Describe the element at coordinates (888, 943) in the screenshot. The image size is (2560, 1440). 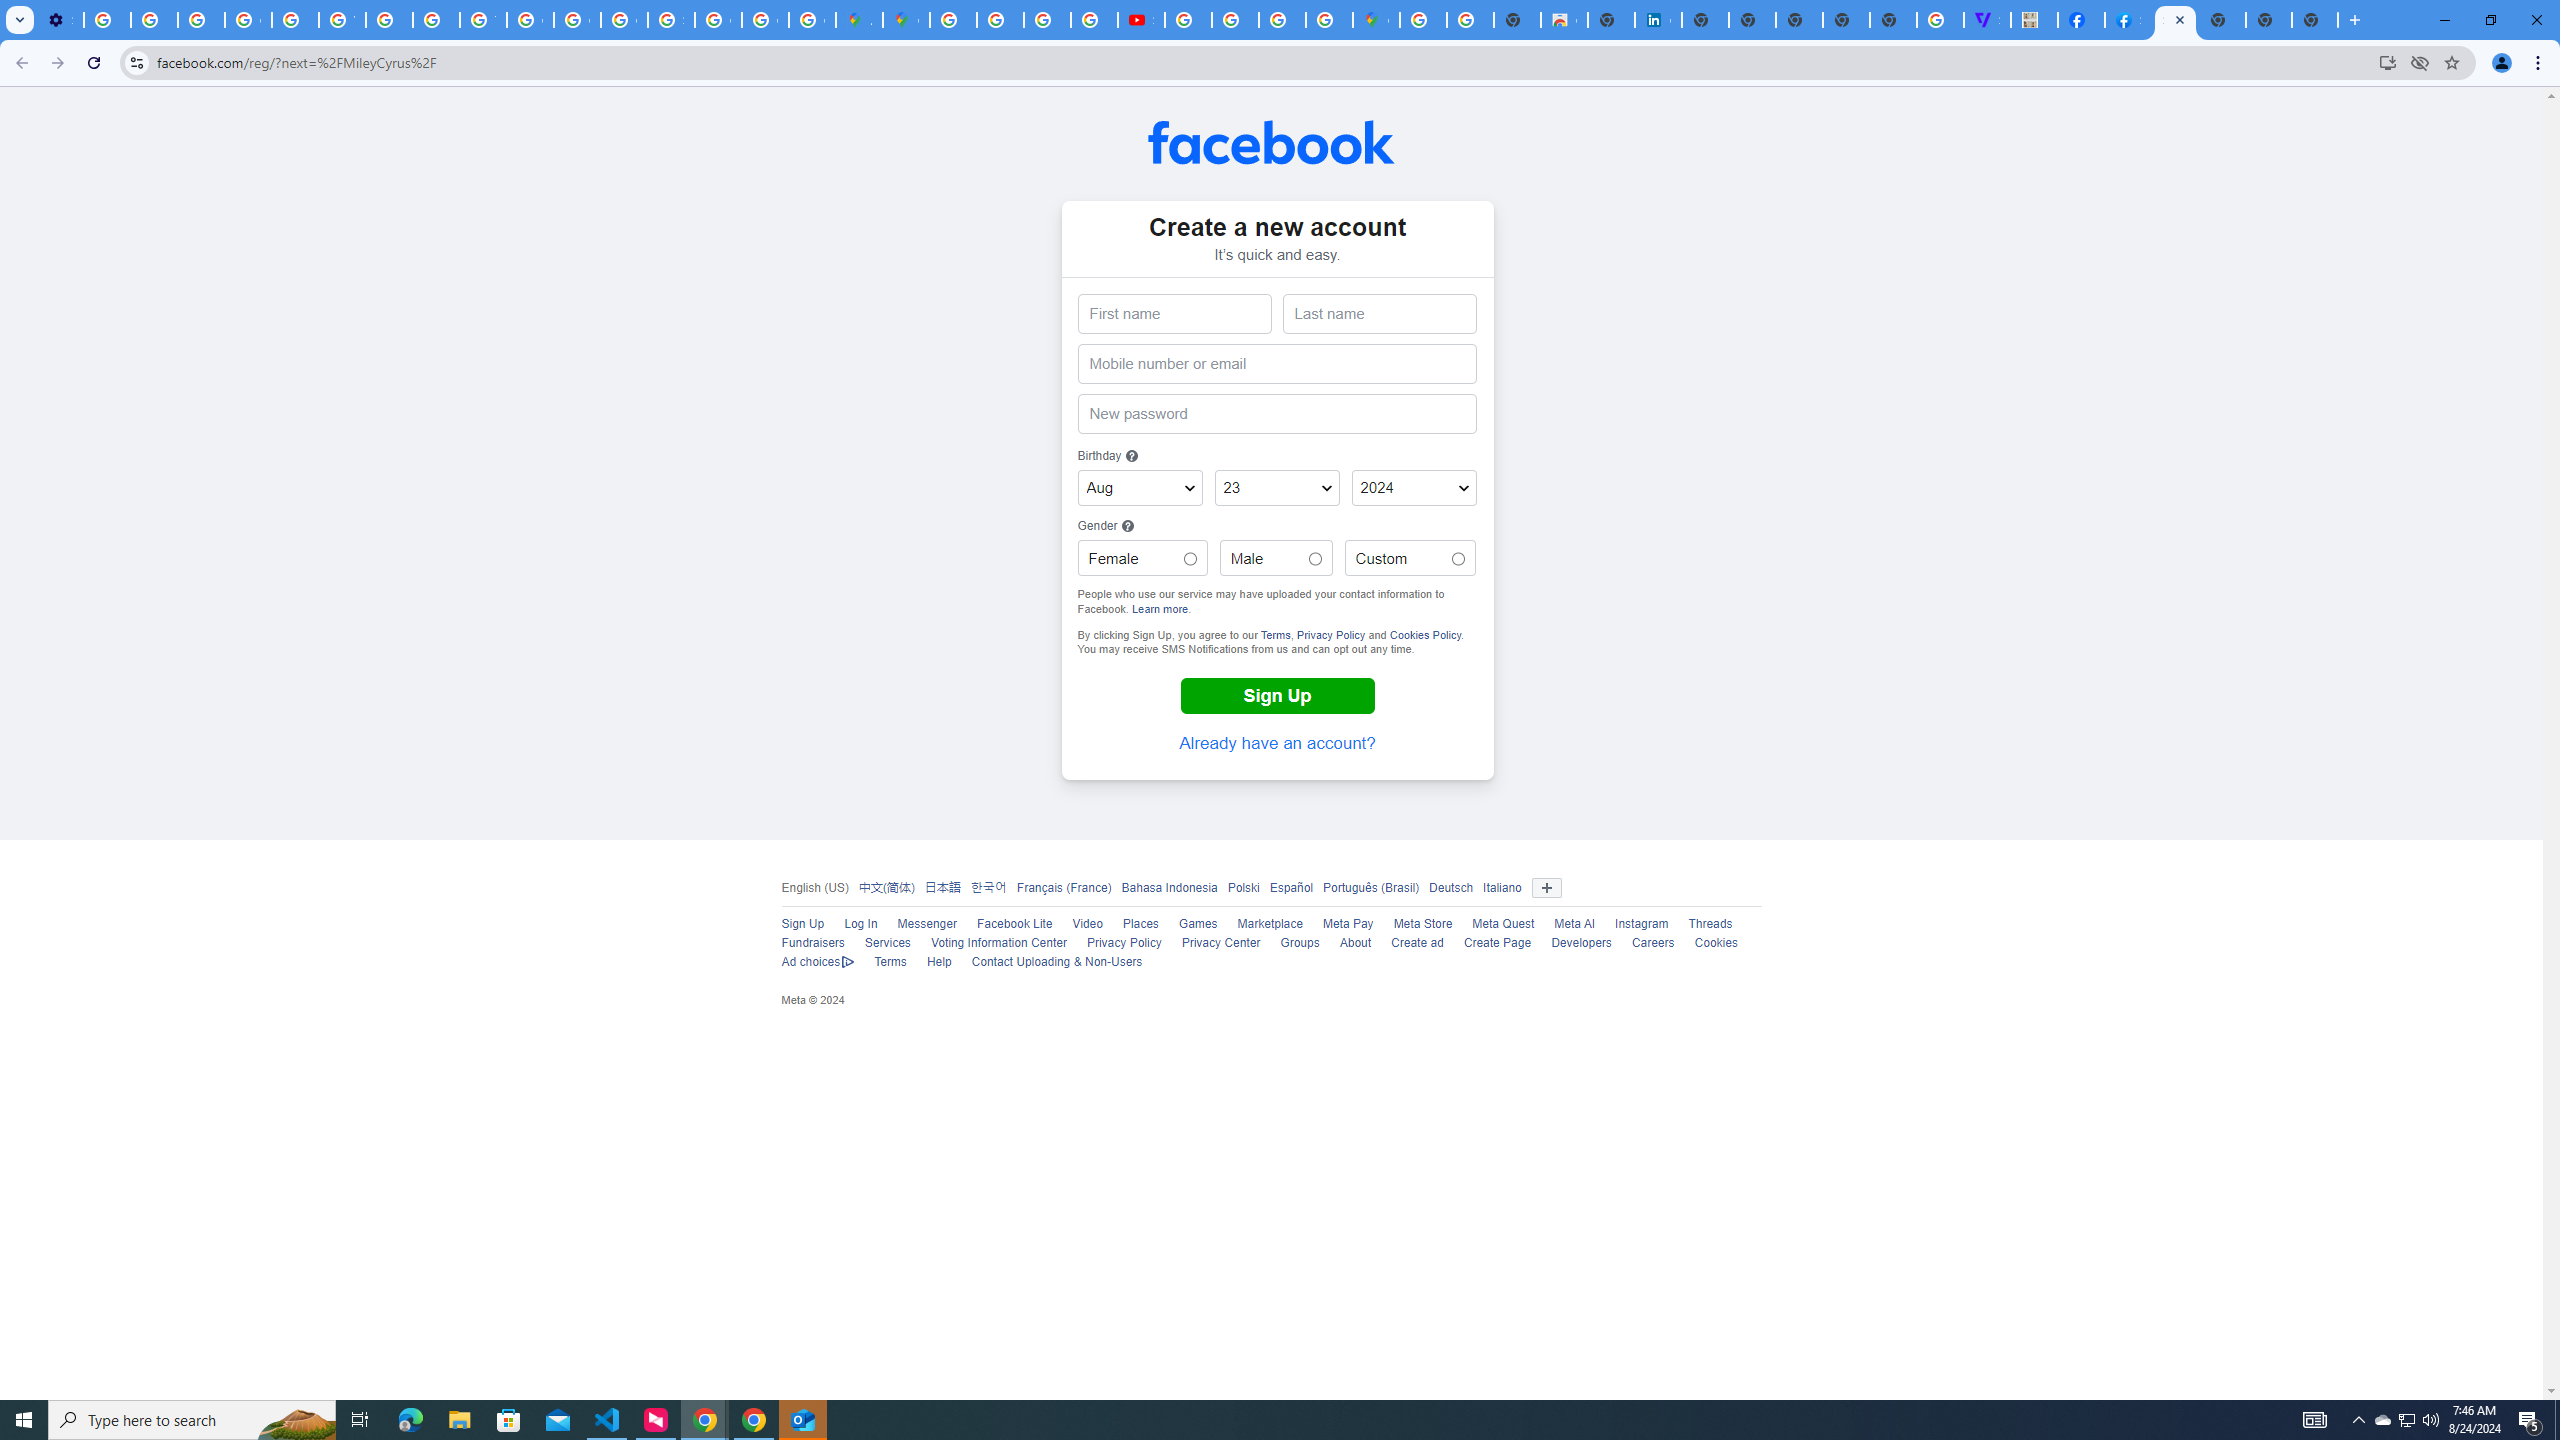
I see `Services` at that location.